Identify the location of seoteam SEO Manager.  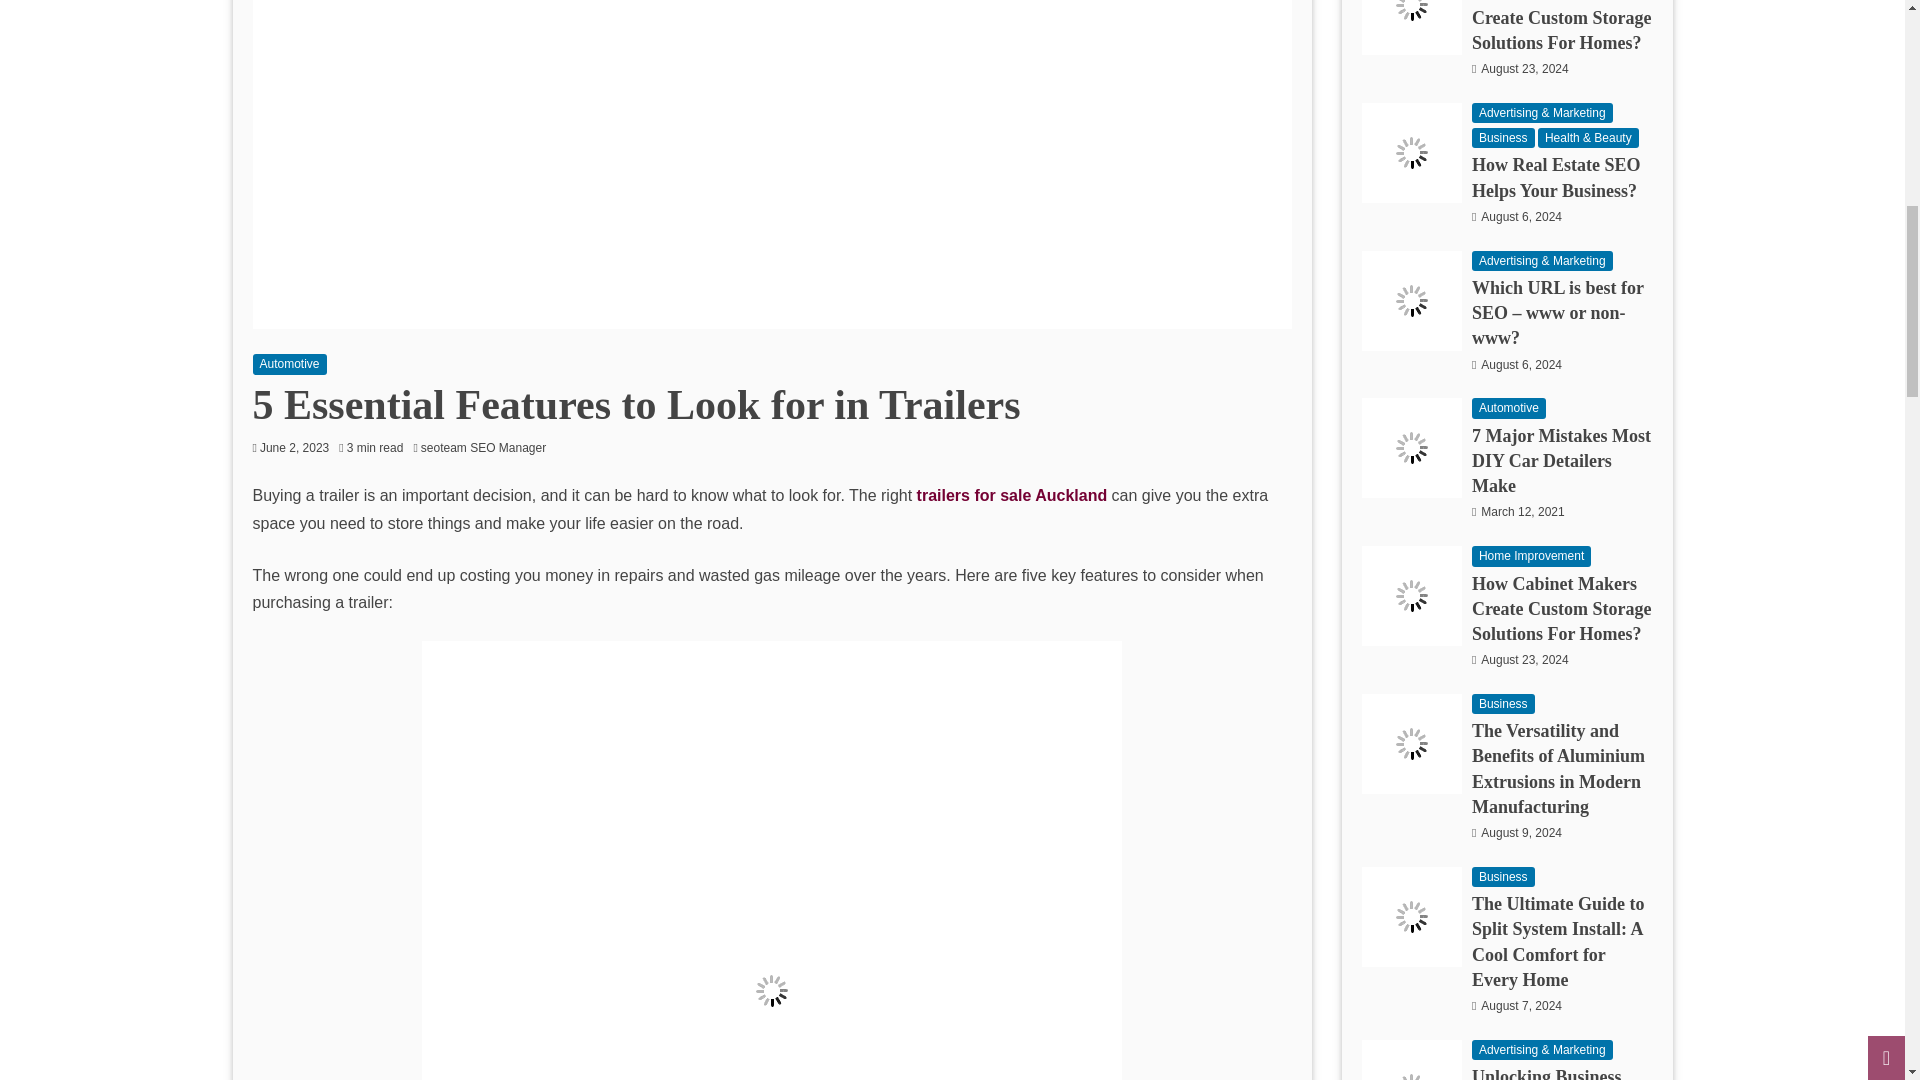
(488, 447).